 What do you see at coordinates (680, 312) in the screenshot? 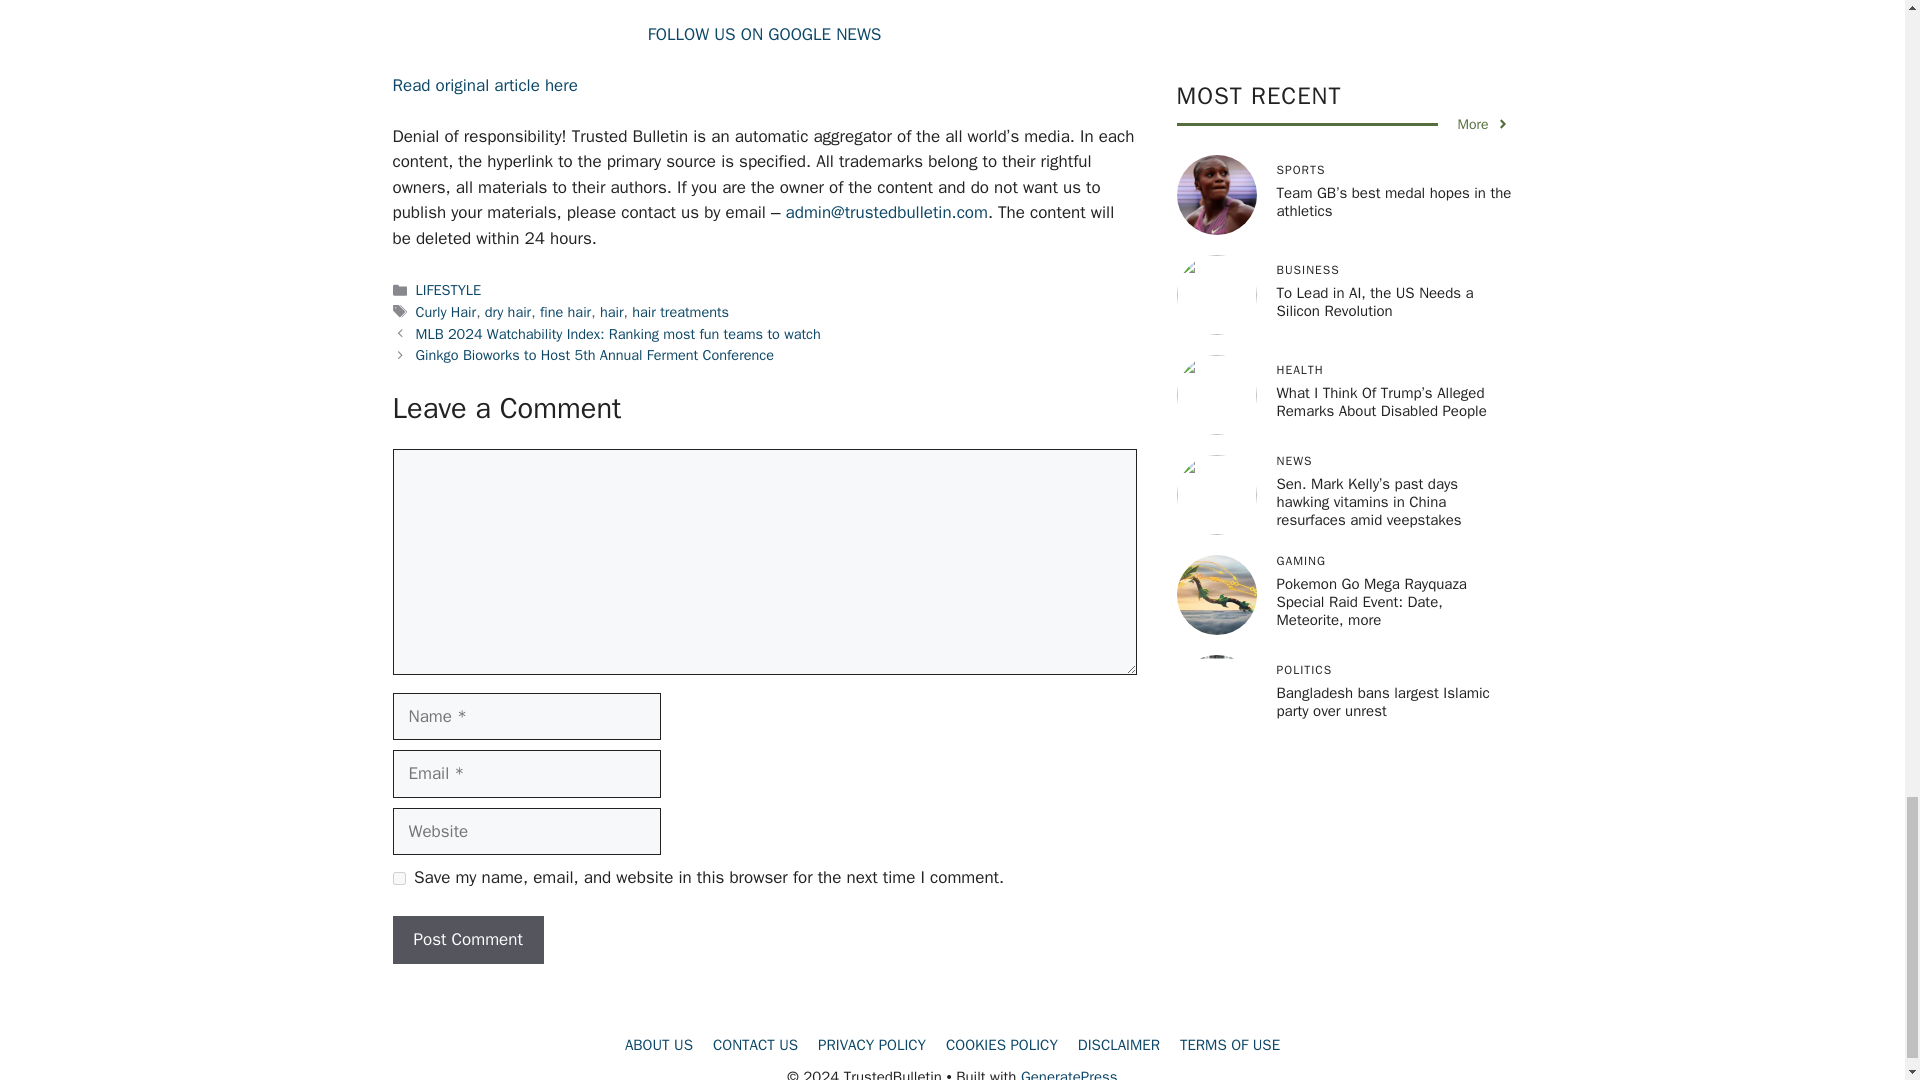
I see `hair treatments` at bounding box center [680, 312].